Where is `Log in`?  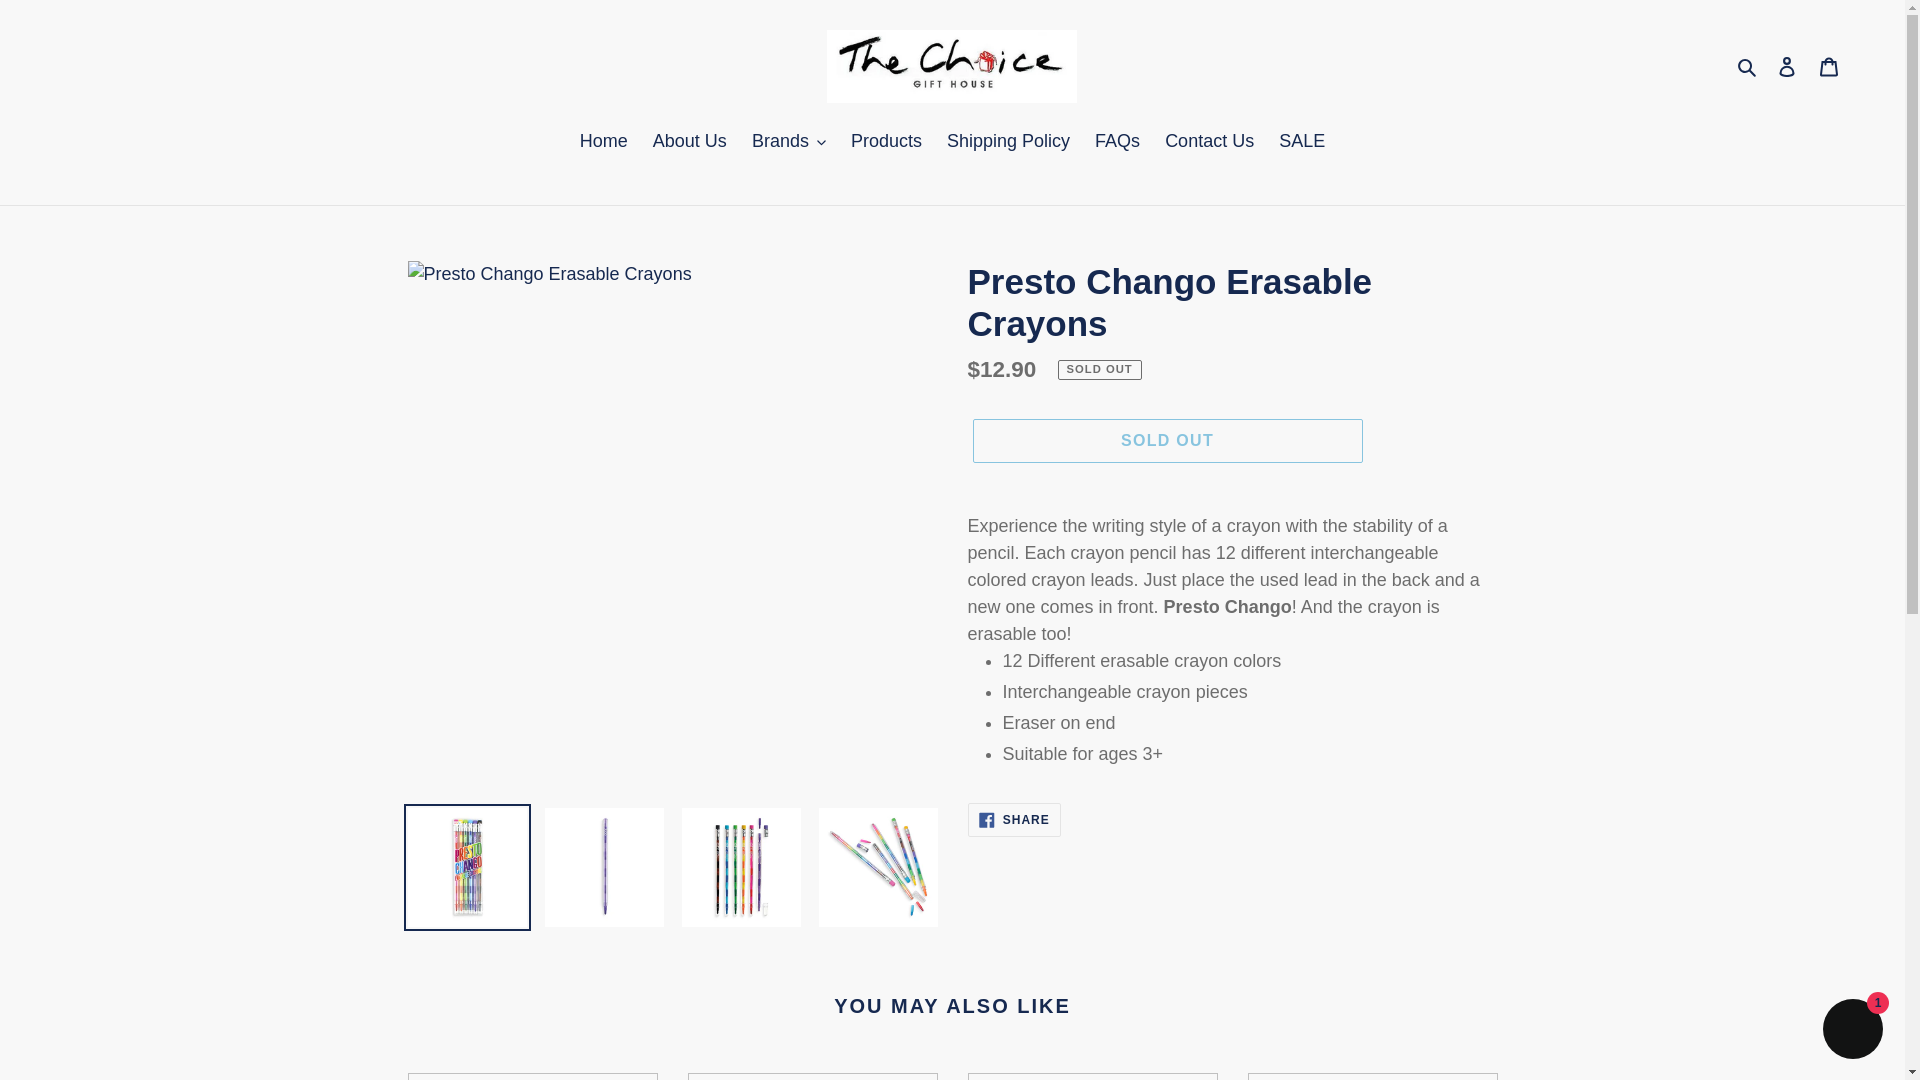 Log in is located at coordinates (1787, 66).